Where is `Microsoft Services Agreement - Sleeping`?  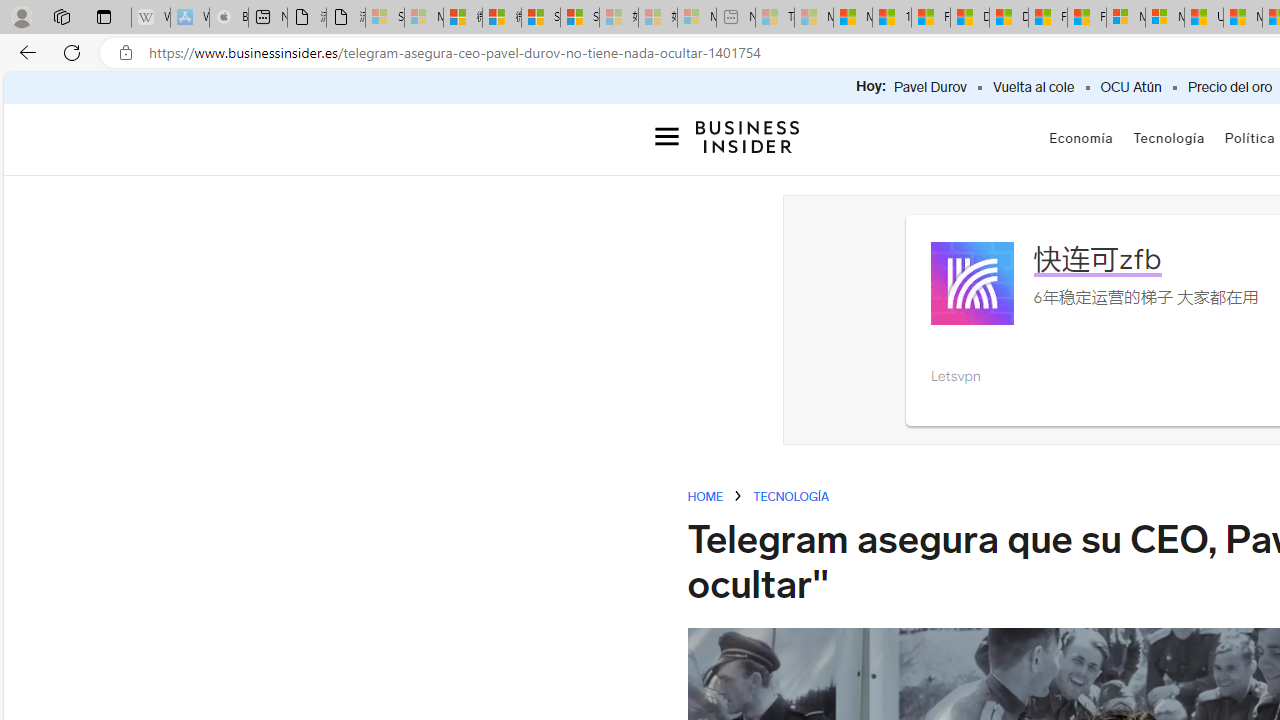 Microsoft Services Agreement - Sleeping is located at coordinates (423, 18).